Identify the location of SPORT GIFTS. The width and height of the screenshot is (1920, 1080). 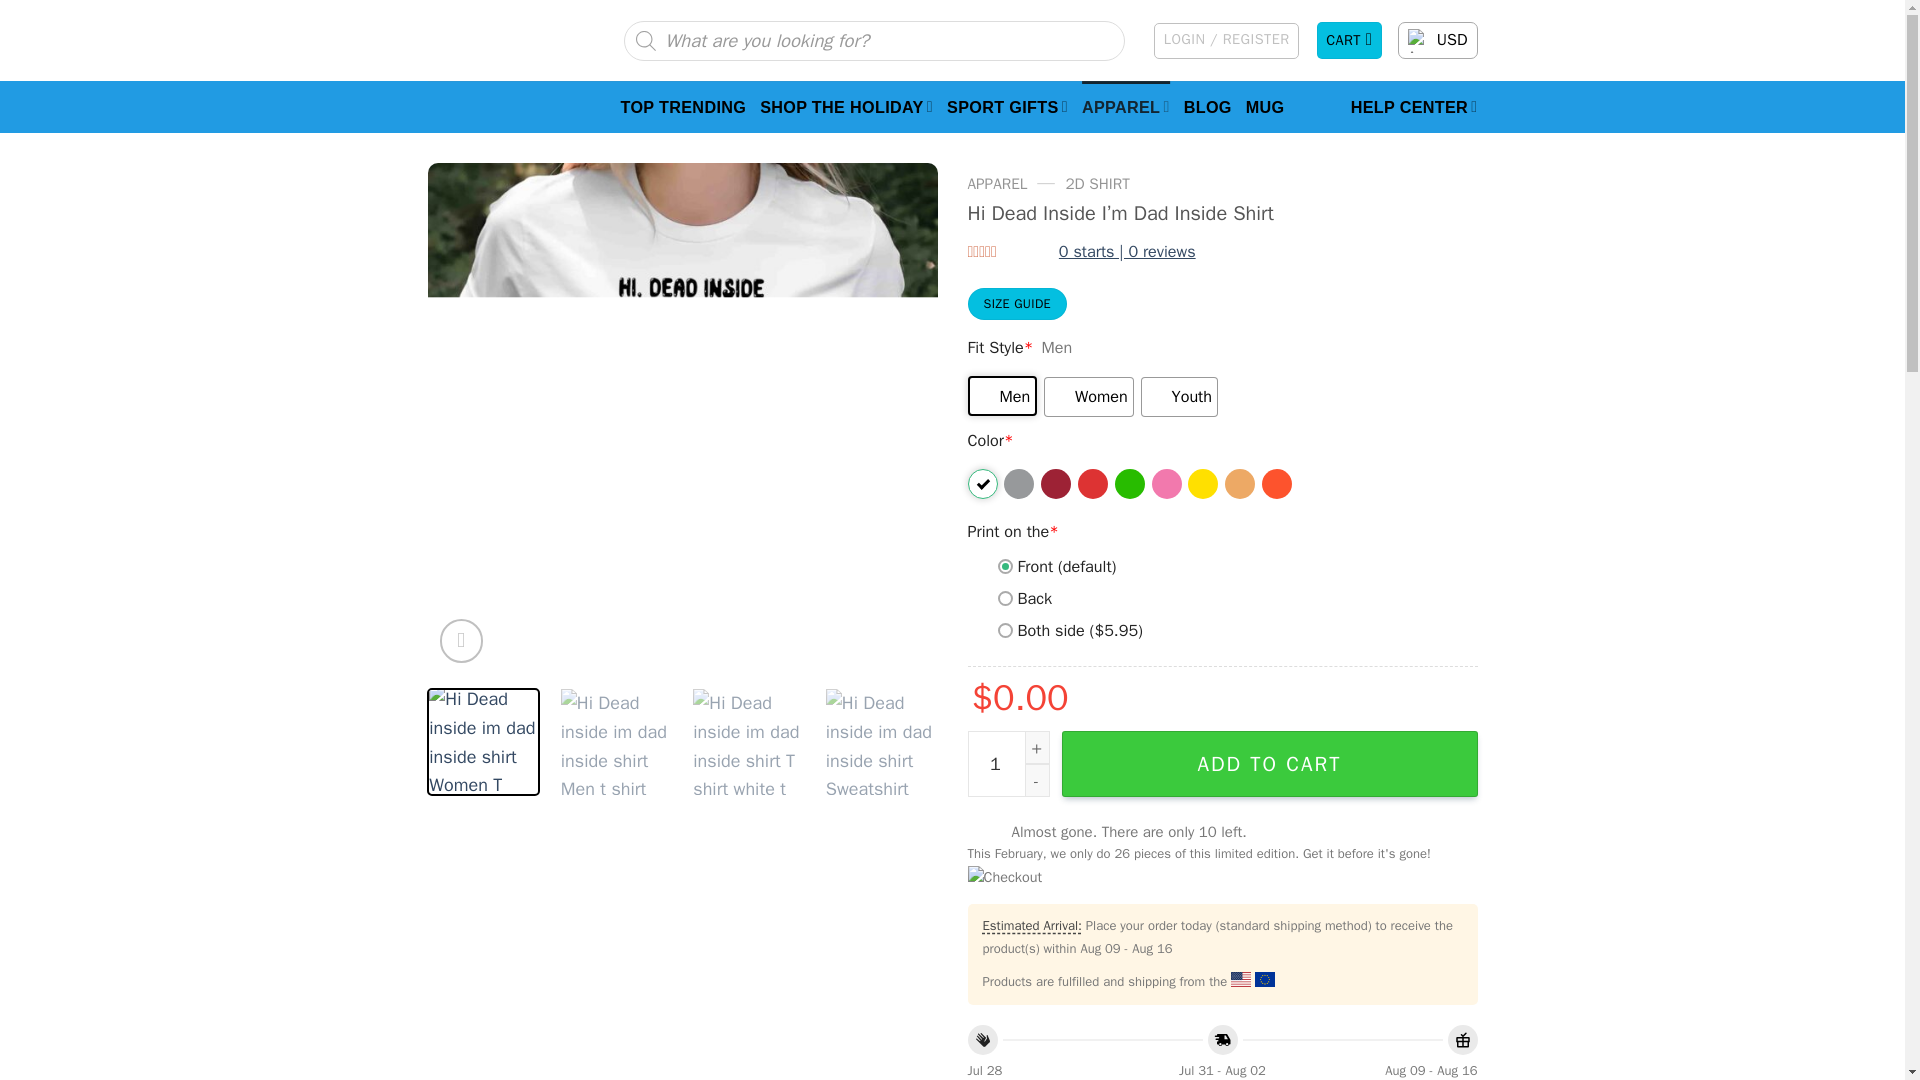
(1006, 106).